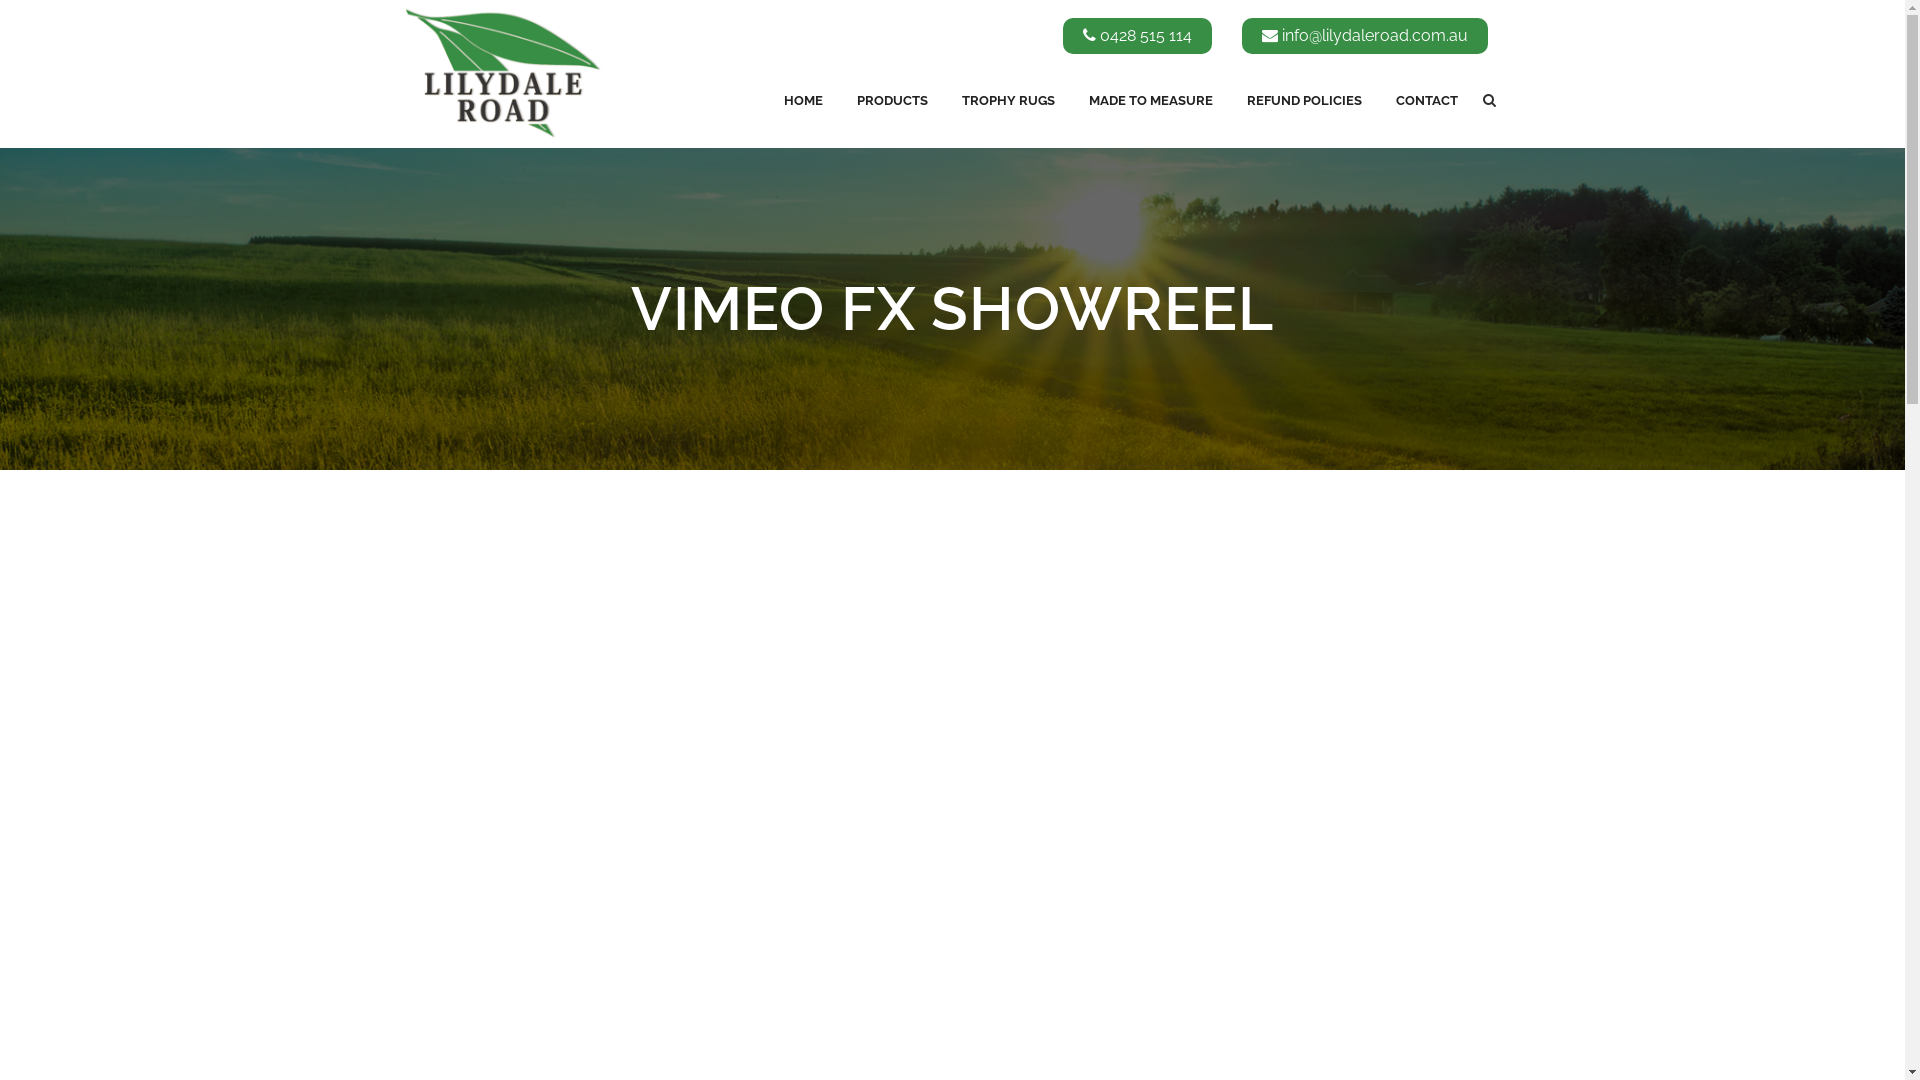 The image size is (1920, 1080). What do you see at coordinates (1304, 100) in the screenshot?
I see `REFUND POLICIES` at bounding box center [1304, 100].